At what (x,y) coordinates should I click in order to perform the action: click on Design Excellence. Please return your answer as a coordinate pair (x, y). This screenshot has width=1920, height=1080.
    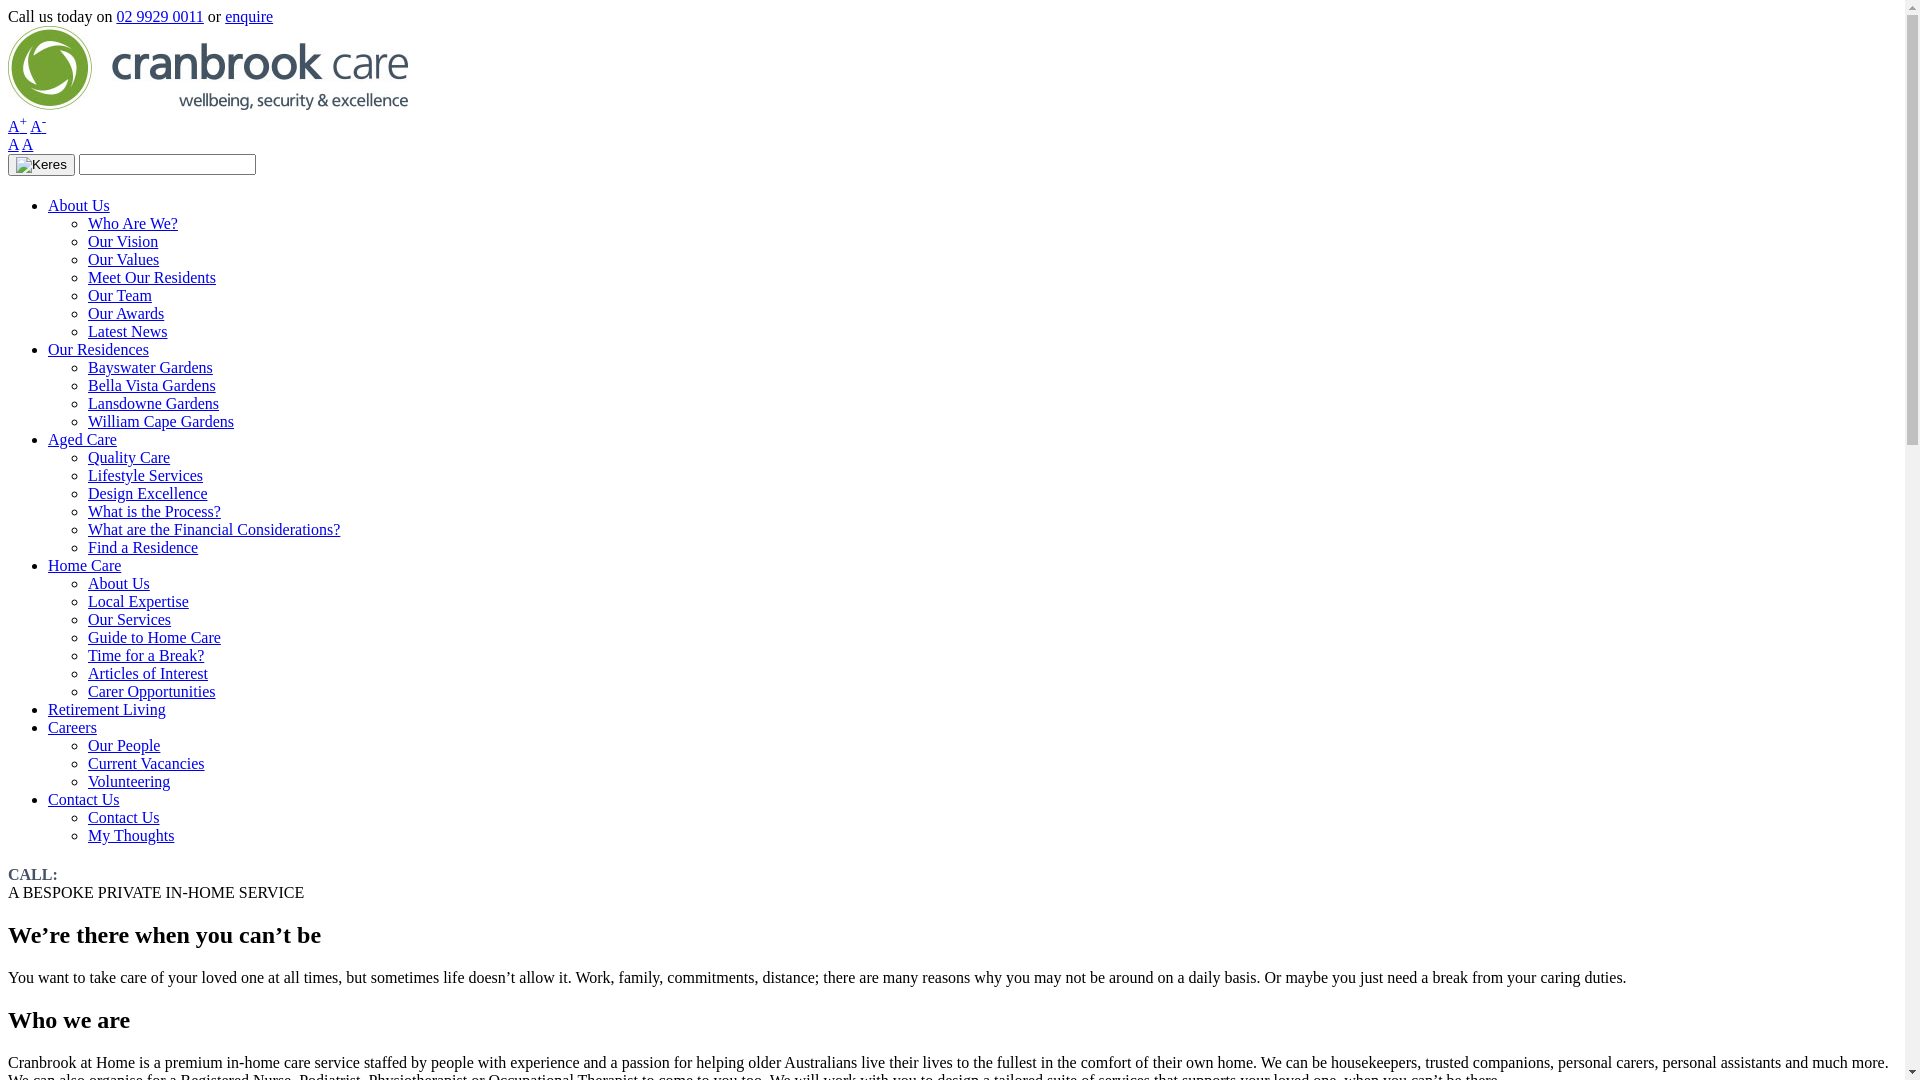
    Looking at the image, I should click on (148, 494).